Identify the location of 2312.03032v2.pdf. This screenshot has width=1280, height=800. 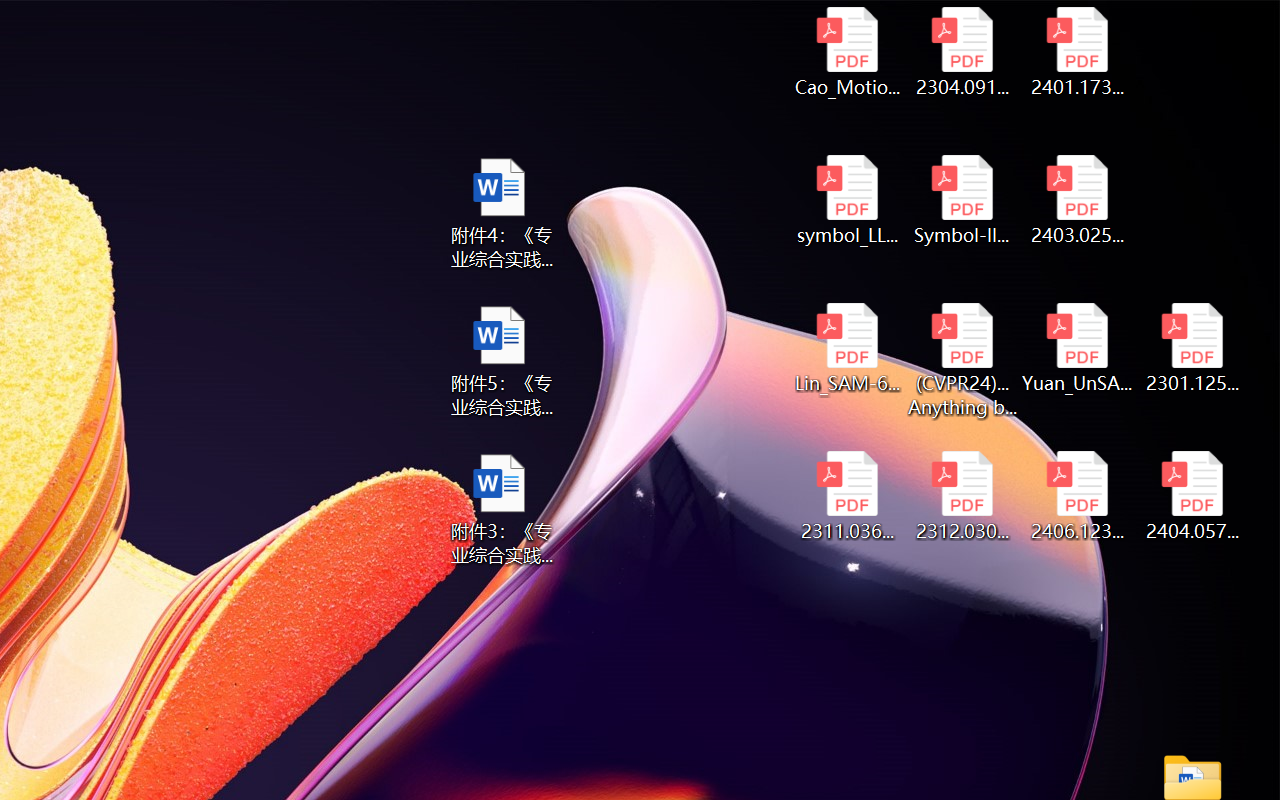
(962, 496).